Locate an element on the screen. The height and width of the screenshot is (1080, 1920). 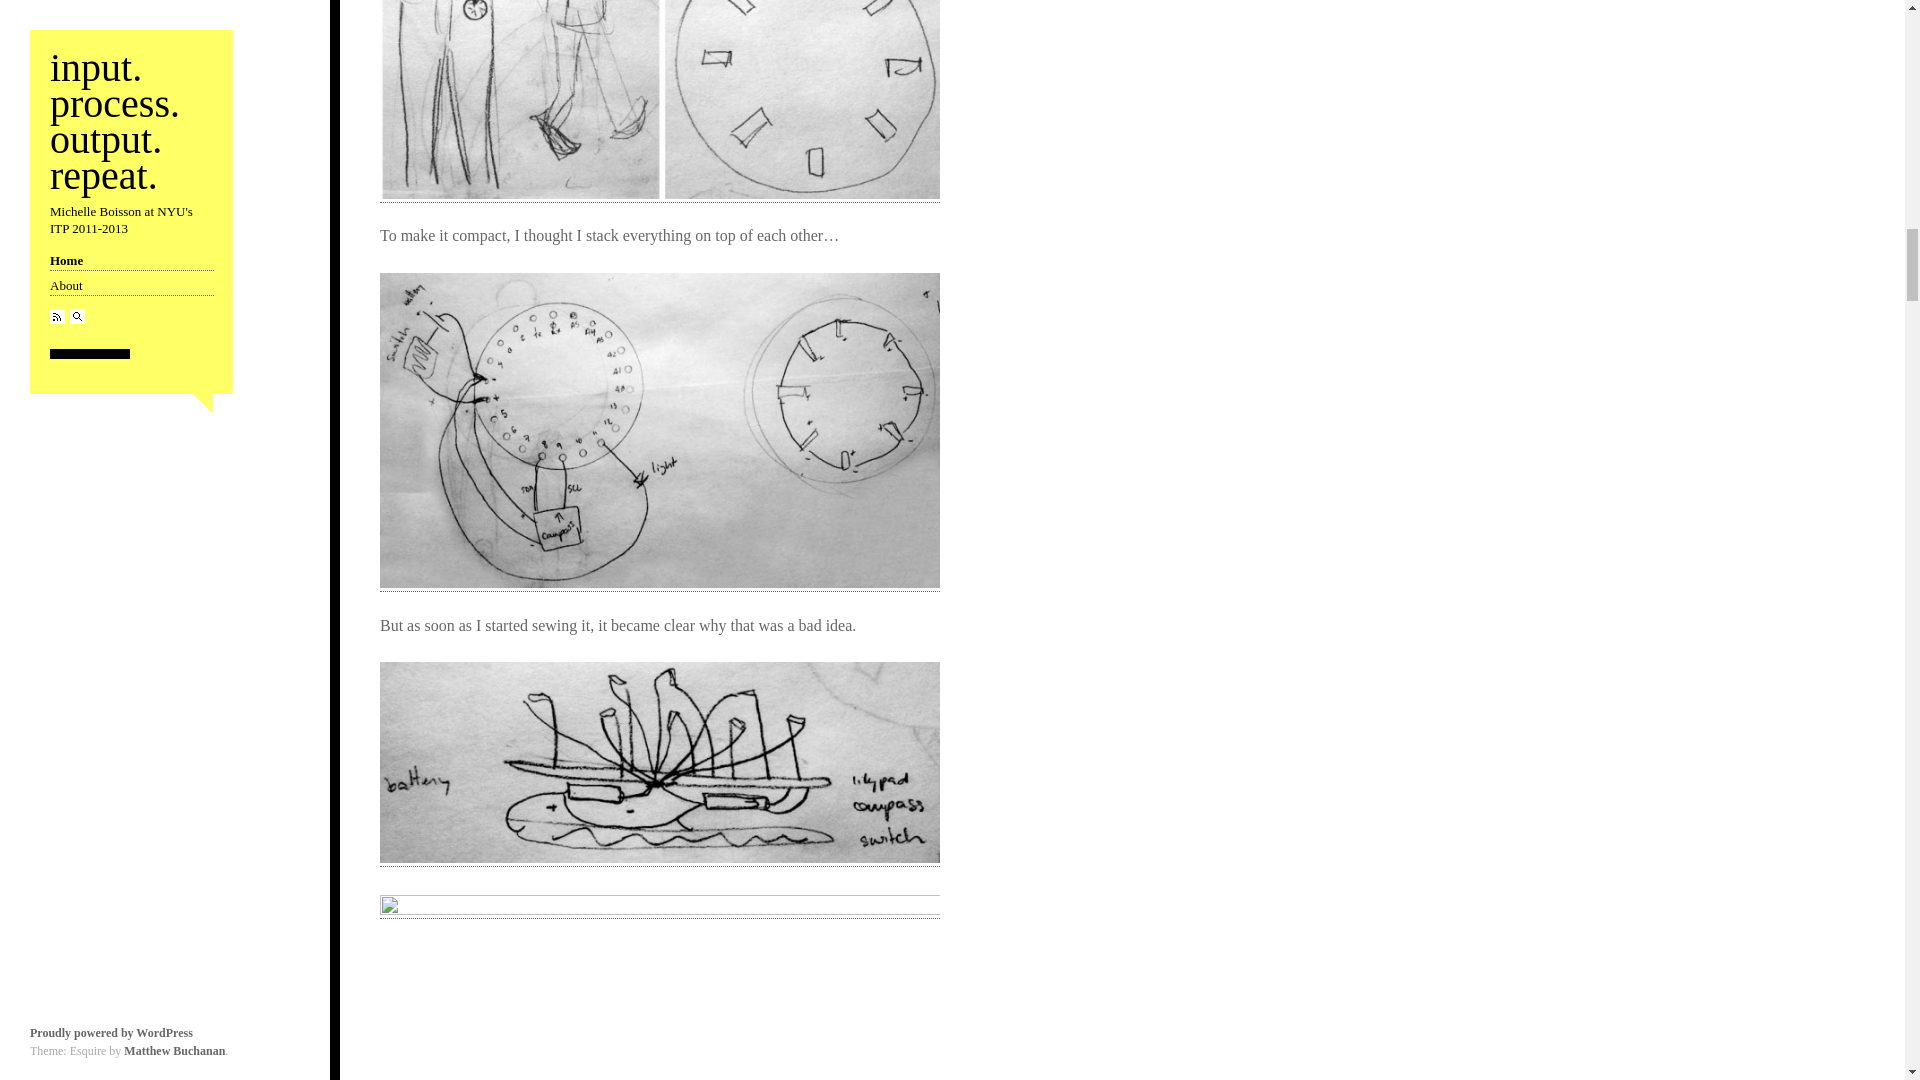
compass-look is located at coordinates (660, 99).